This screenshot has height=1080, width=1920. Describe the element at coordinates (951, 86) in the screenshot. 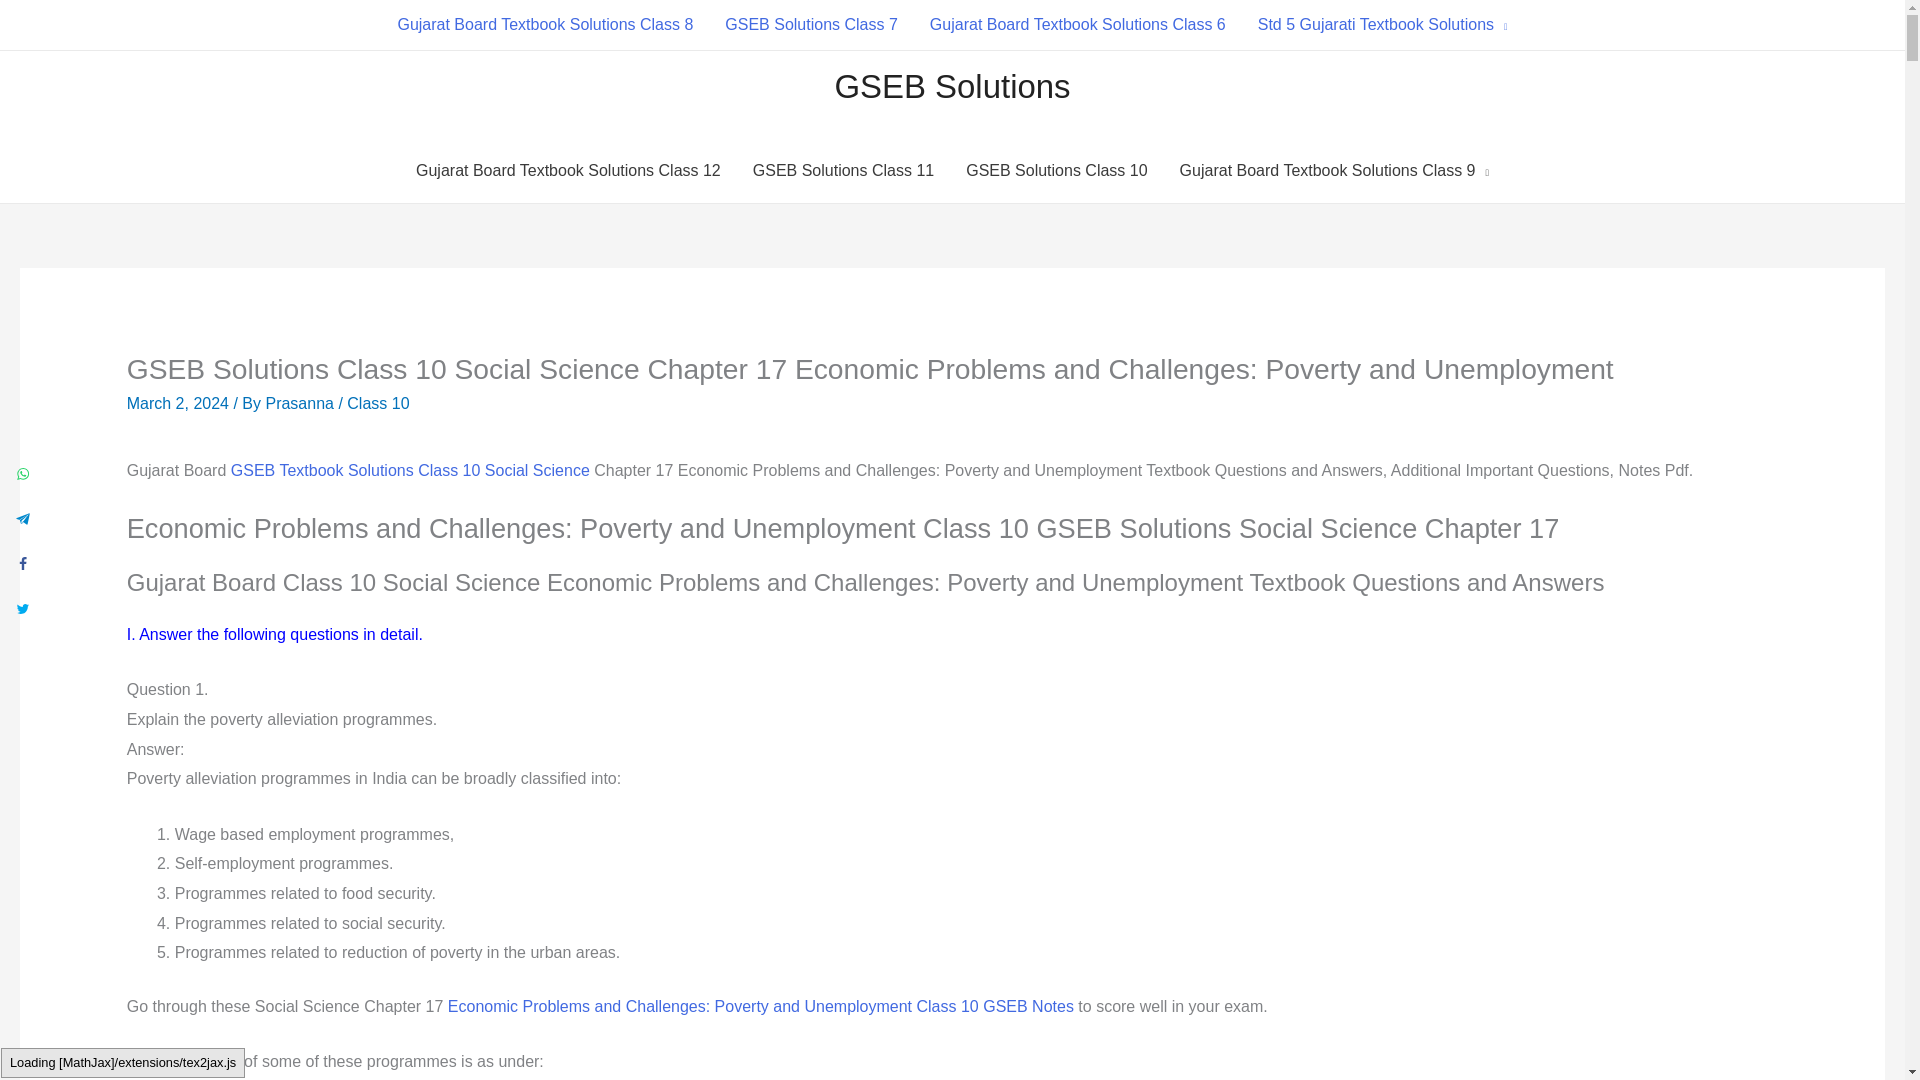

I see `GSEB Solutions` at that location.